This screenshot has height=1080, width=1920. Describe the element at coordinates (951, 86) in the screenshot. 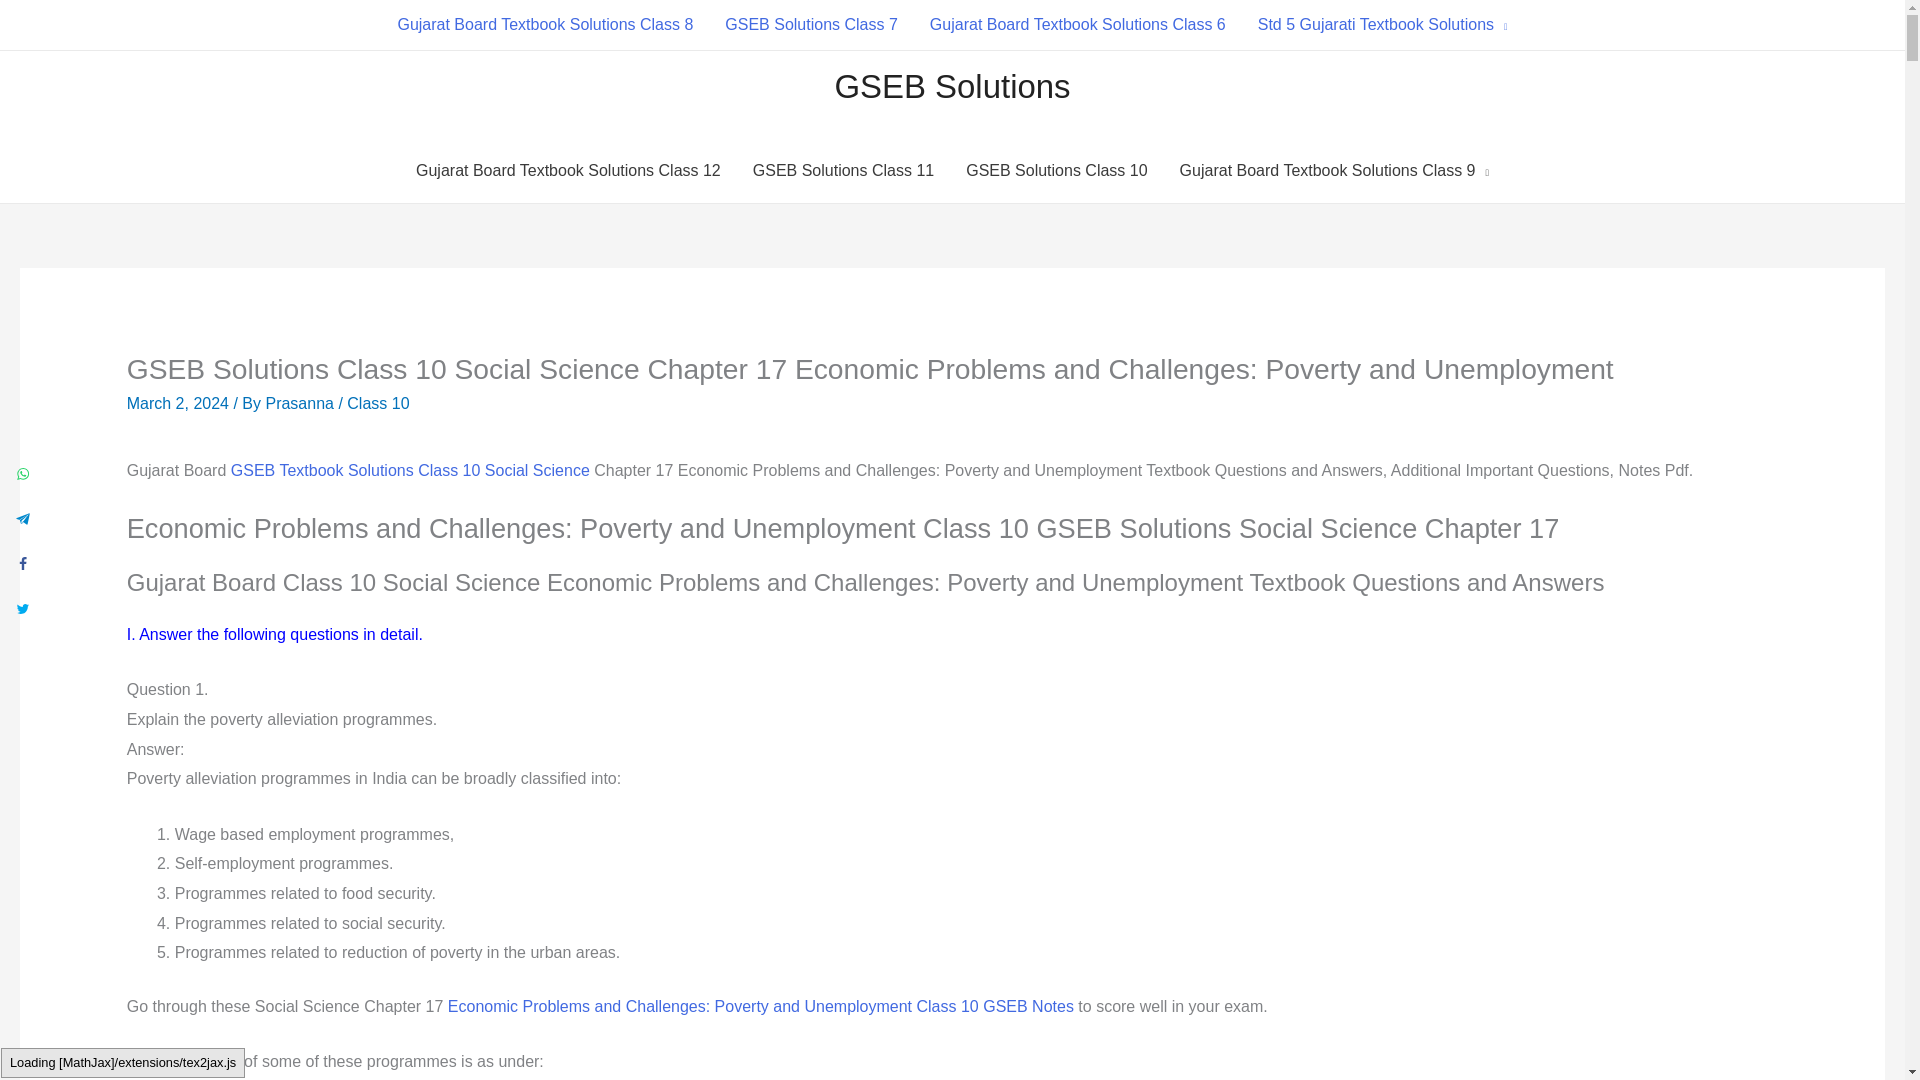

I see `GSEB Solutions` at that location.